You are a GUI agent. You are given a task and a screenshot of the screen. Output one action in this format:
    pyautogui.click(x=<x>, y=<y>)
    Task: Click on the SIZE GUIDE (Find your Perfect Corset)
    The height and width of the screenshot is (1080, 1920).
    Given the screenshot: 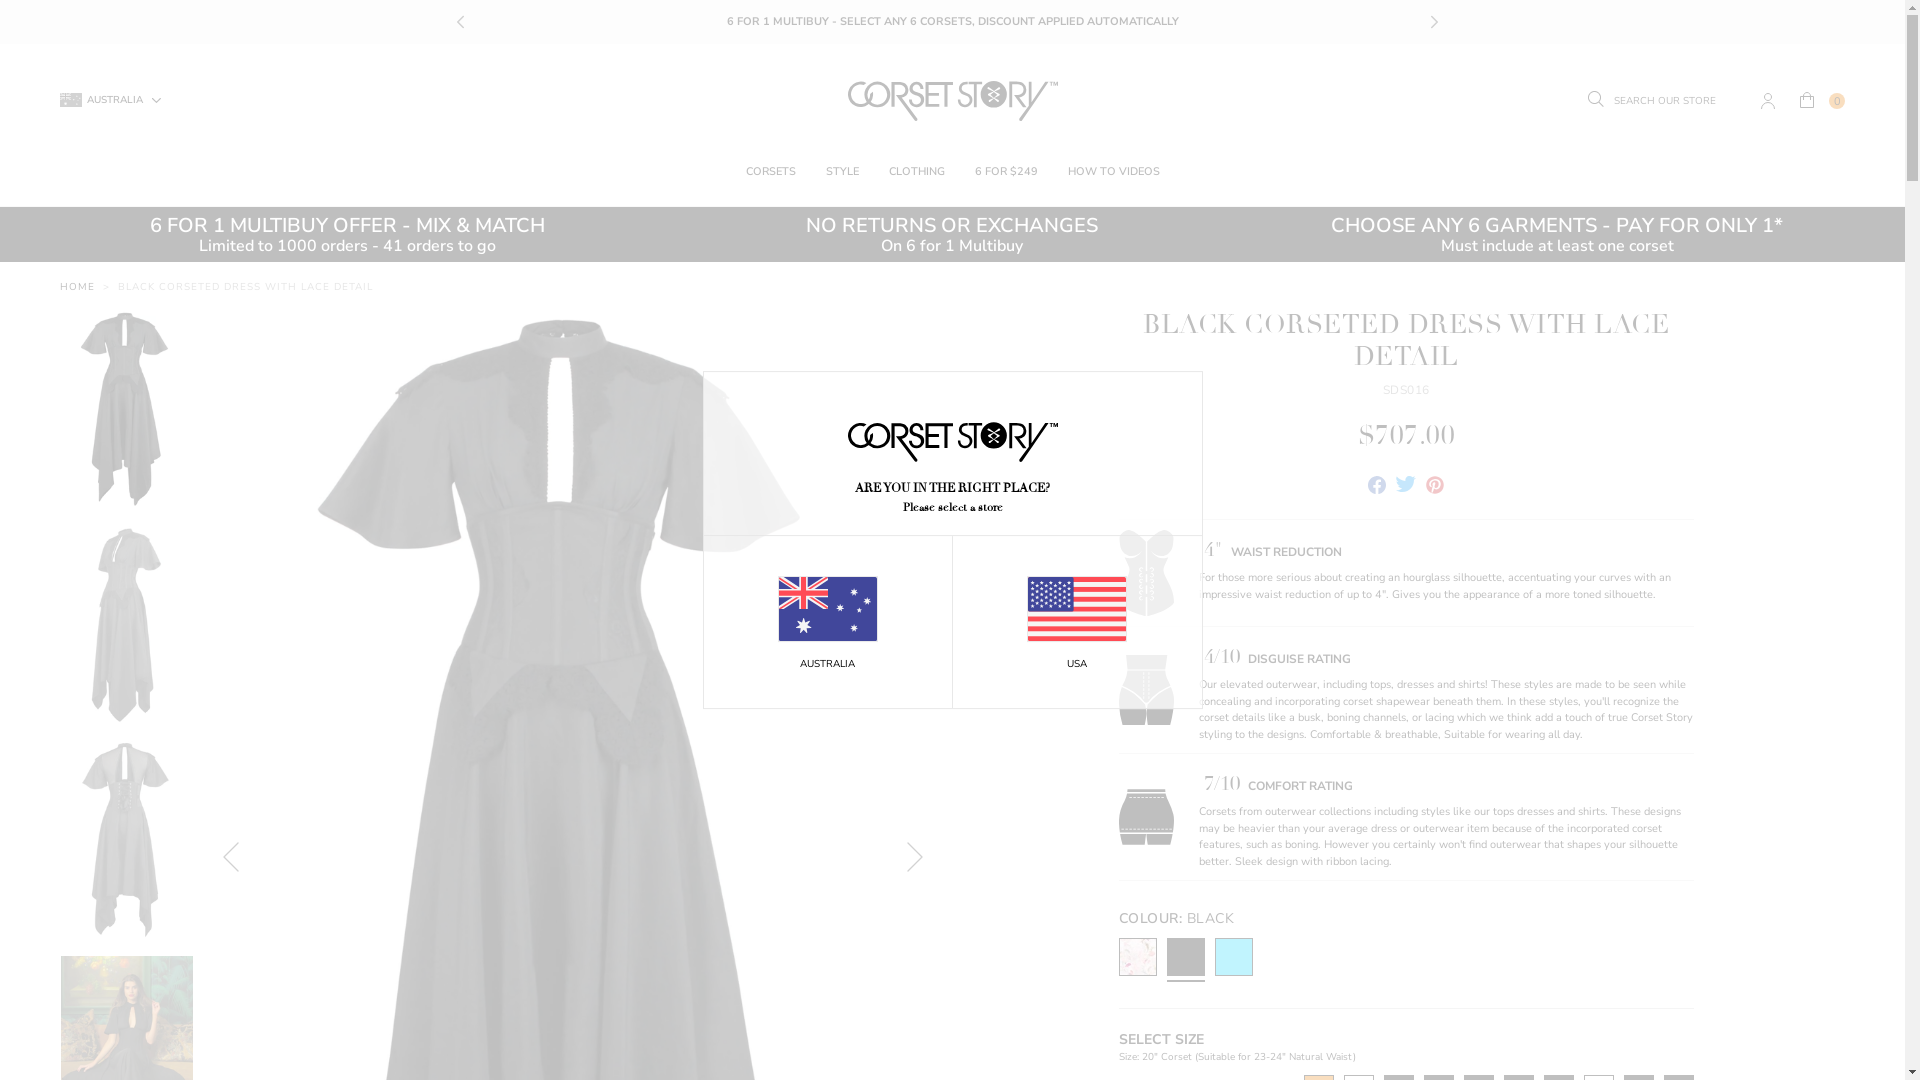 What is the action you would take?
    pyautogui.click(x=952, y=22)
    